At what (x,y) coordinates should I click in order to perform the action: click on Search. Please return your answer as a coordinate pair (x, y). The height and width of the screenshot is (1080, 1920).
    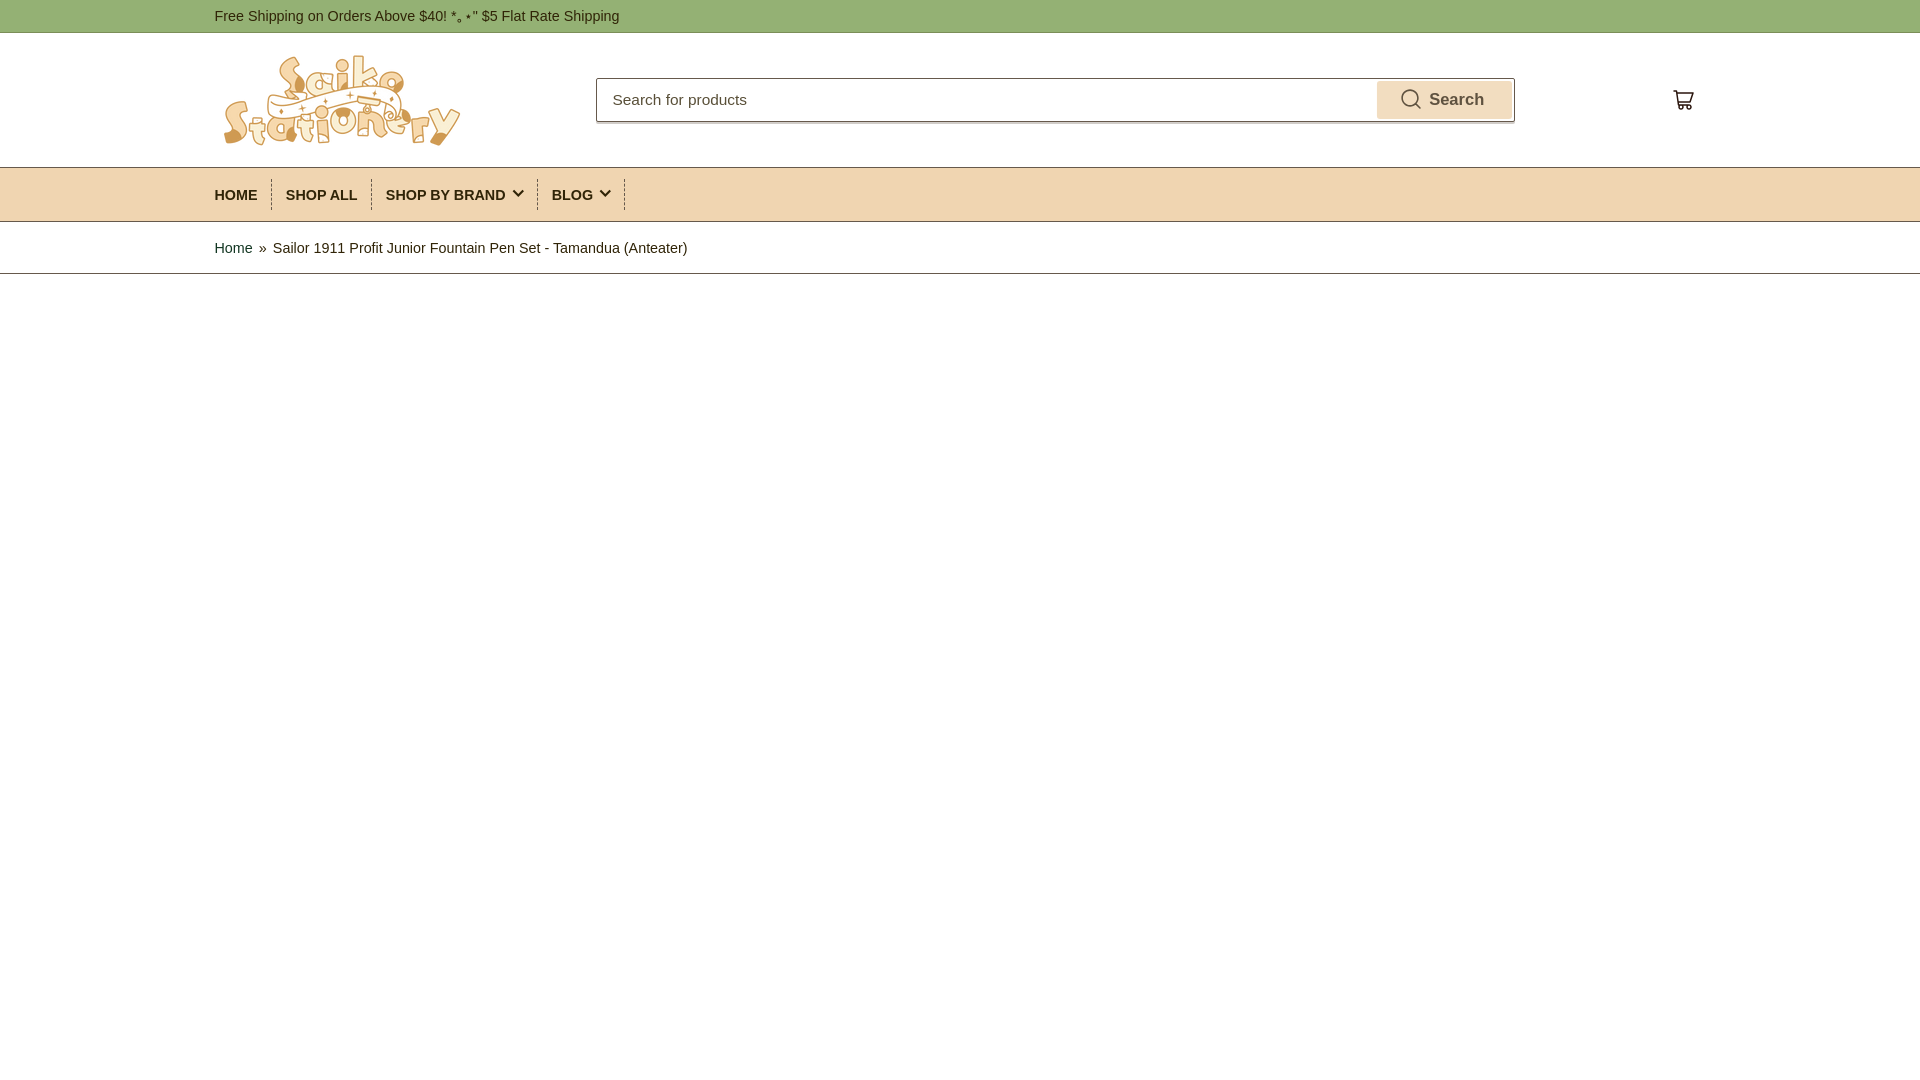
    Looking at the image, I should click on (1444, 100).